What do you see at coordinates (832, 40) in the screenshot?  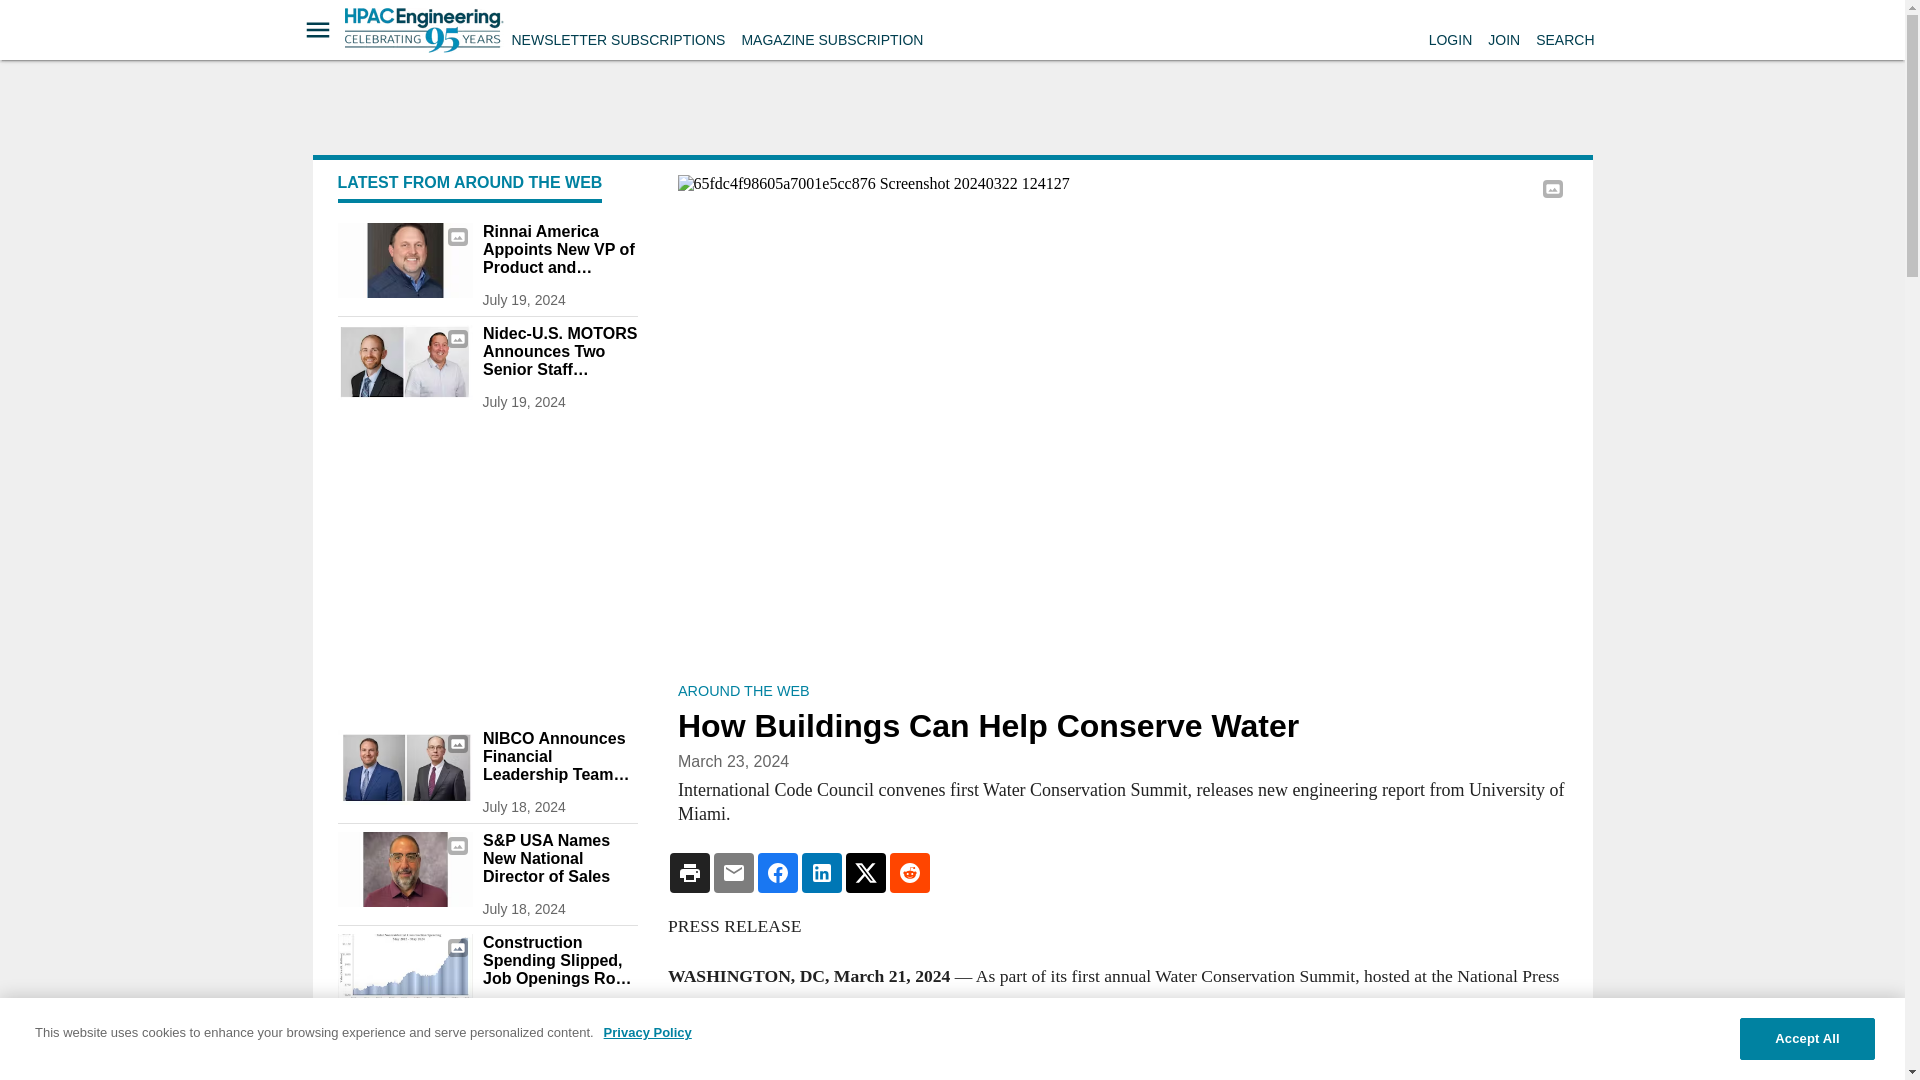 I see `MAGAZINE SUBSCRIPTION` at bounding box center [832, 40].